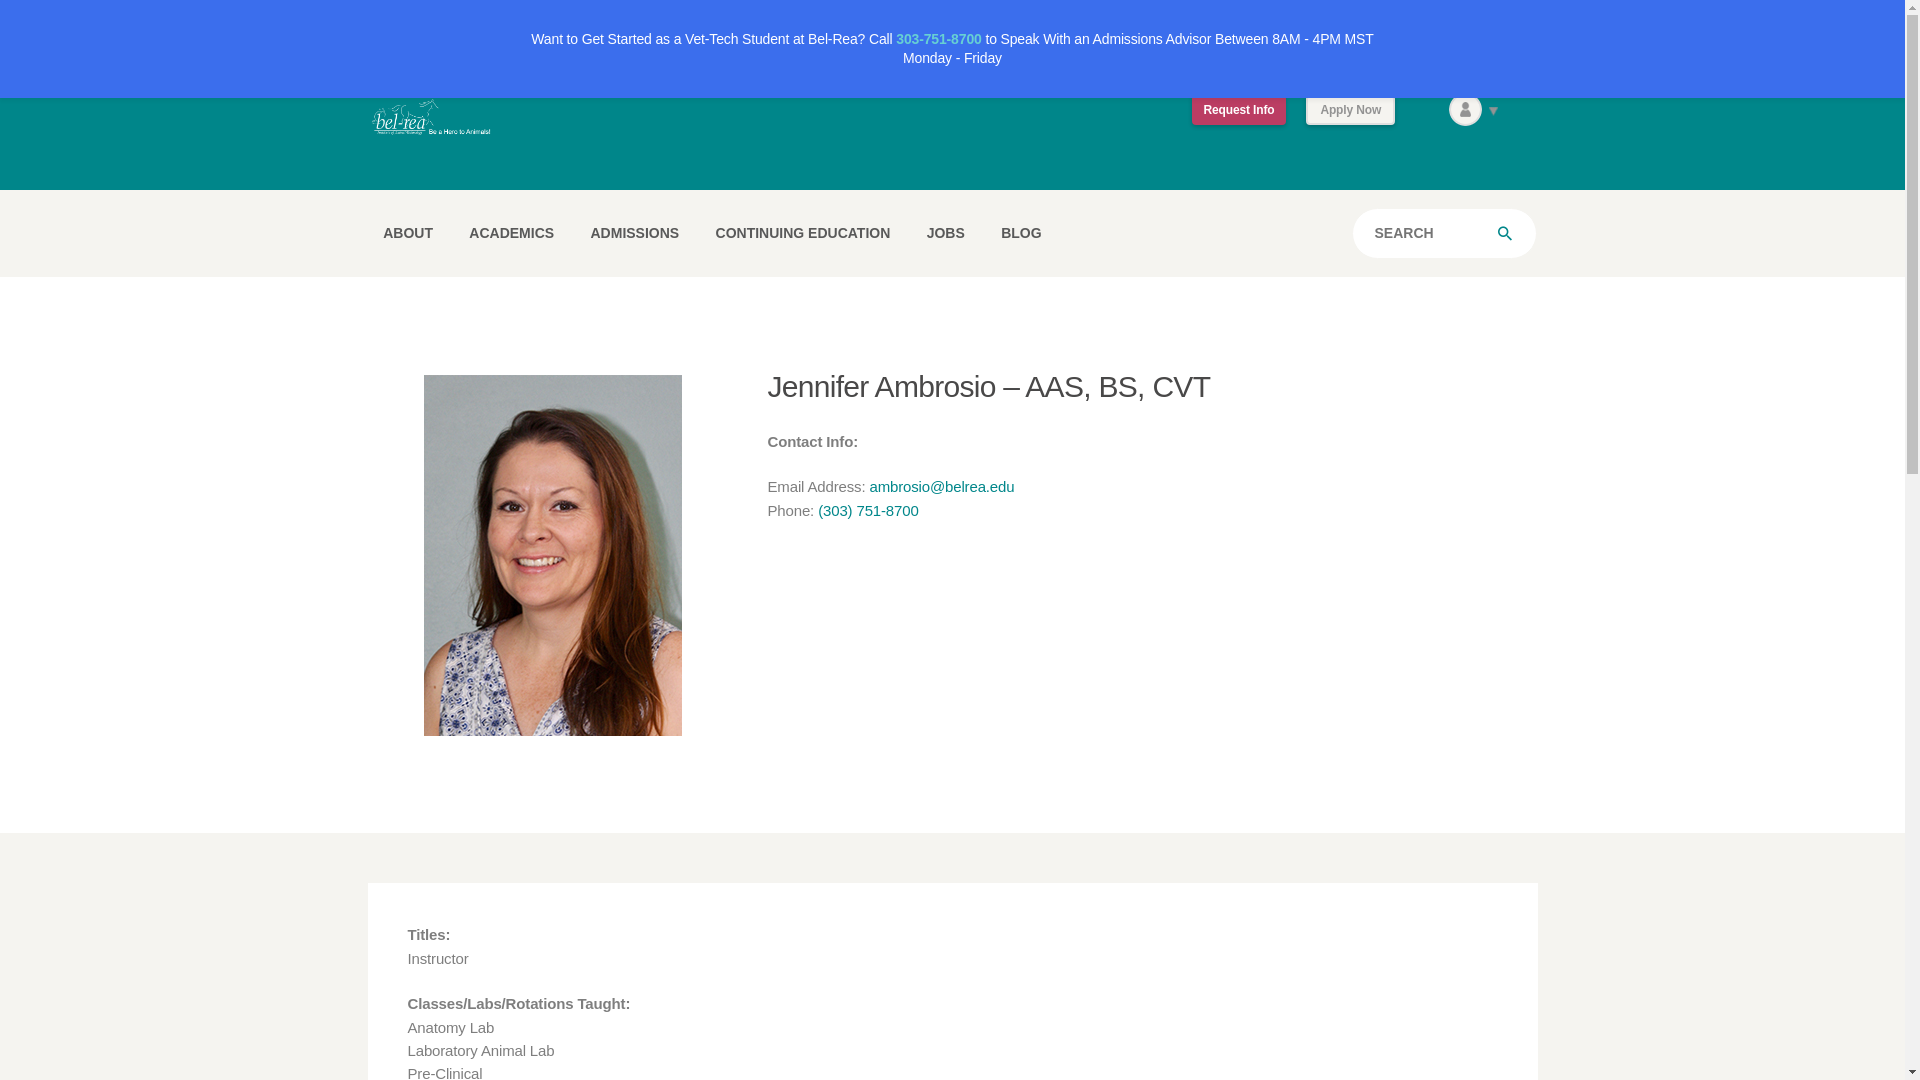  I want to click on CONTINUING EDUCATION, so click(803, 232).